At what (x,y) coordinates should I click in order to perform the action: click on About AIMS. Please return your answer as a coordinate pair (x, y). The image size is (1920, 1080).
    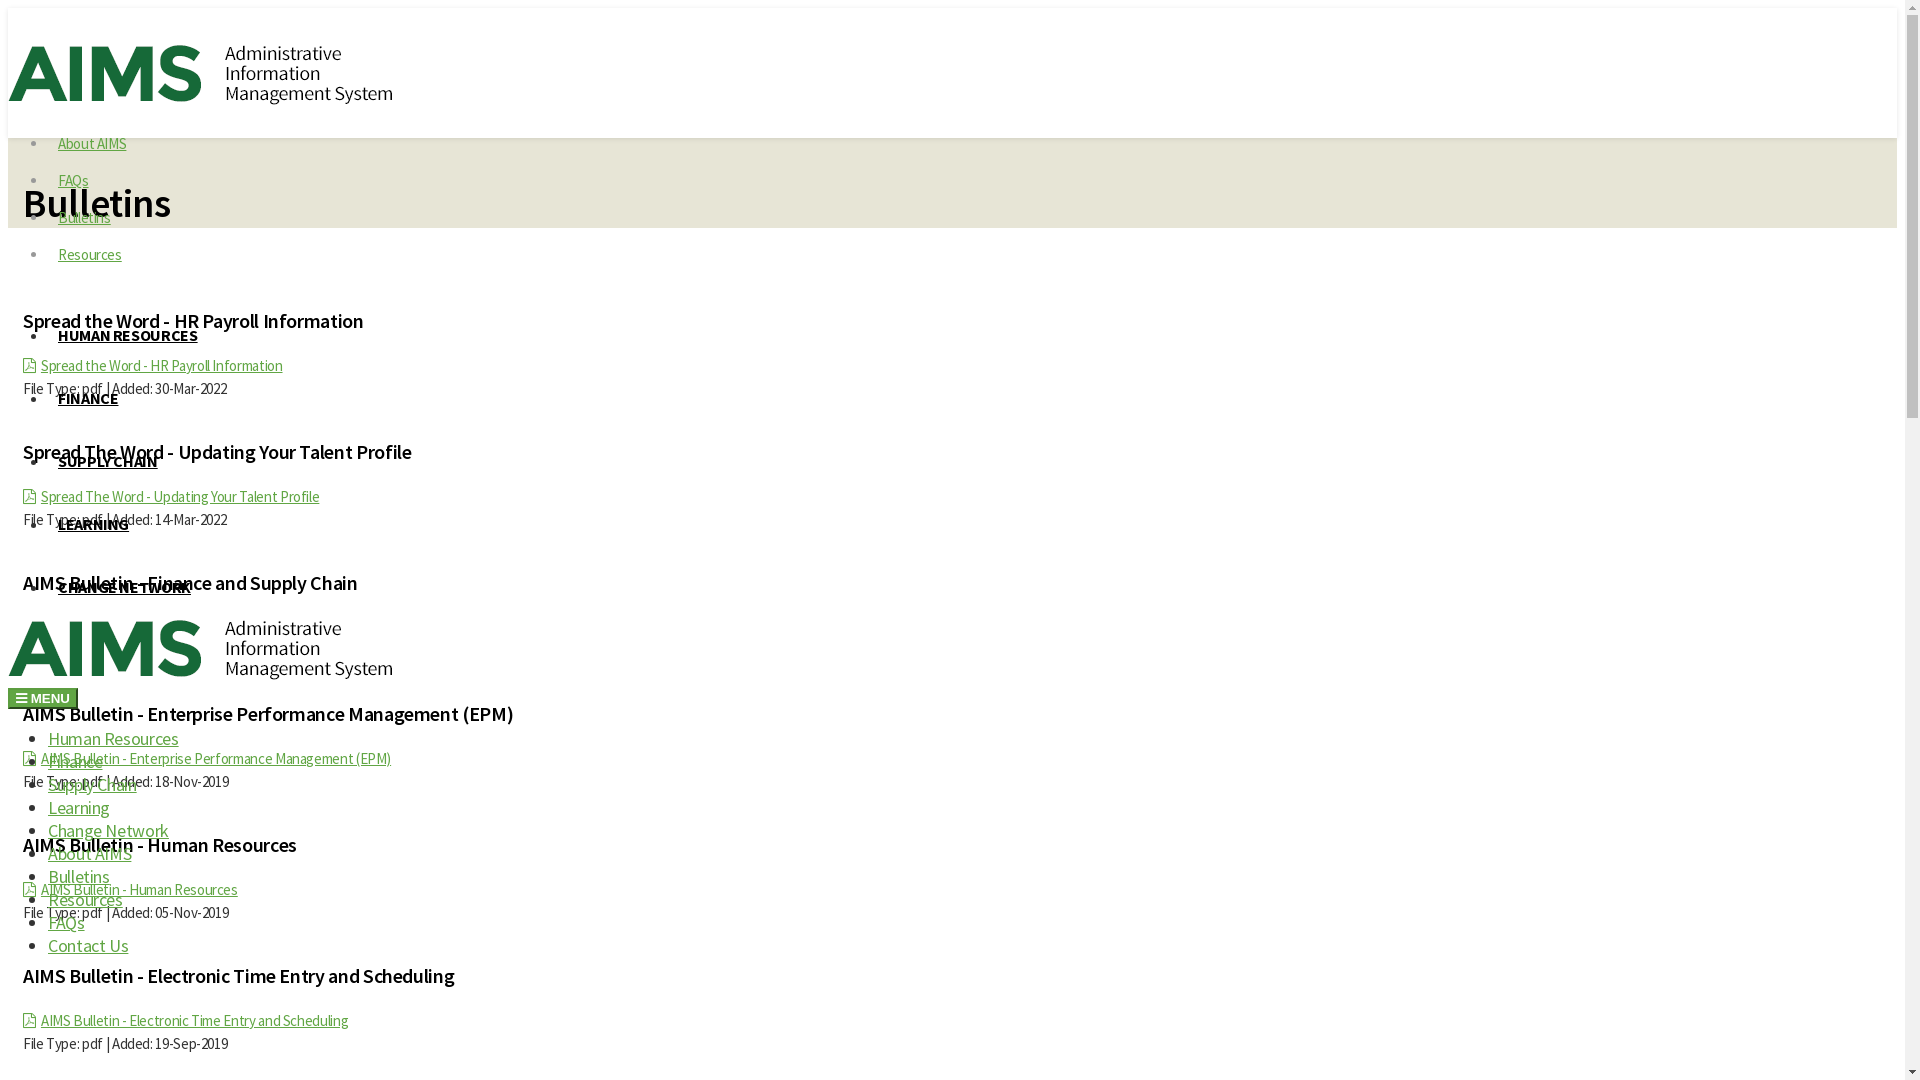
    Looking at the image, I should click on (90, 854).